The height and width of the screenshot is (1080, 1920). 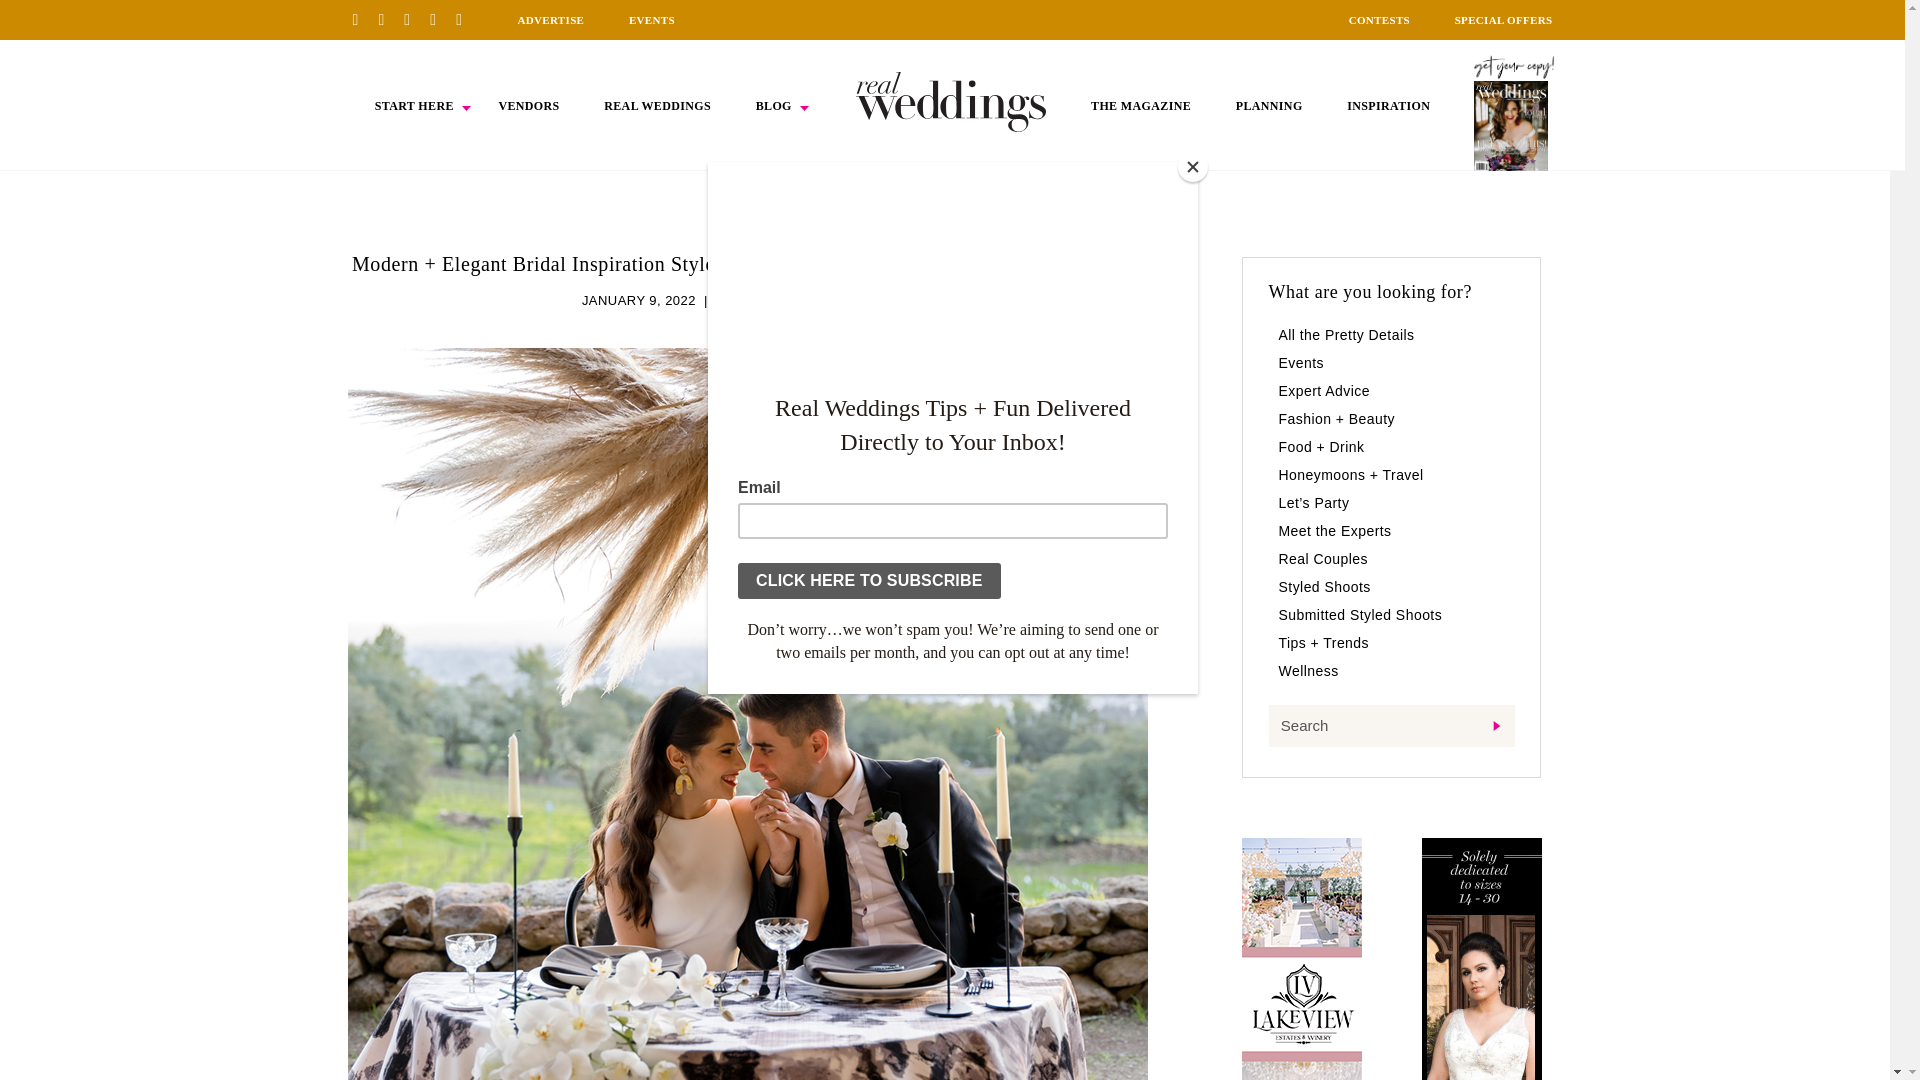 What do you see at coordinates (1379, 20) in the screenshot?
I see `CONTESTS` at bounding box center [1379, 20].